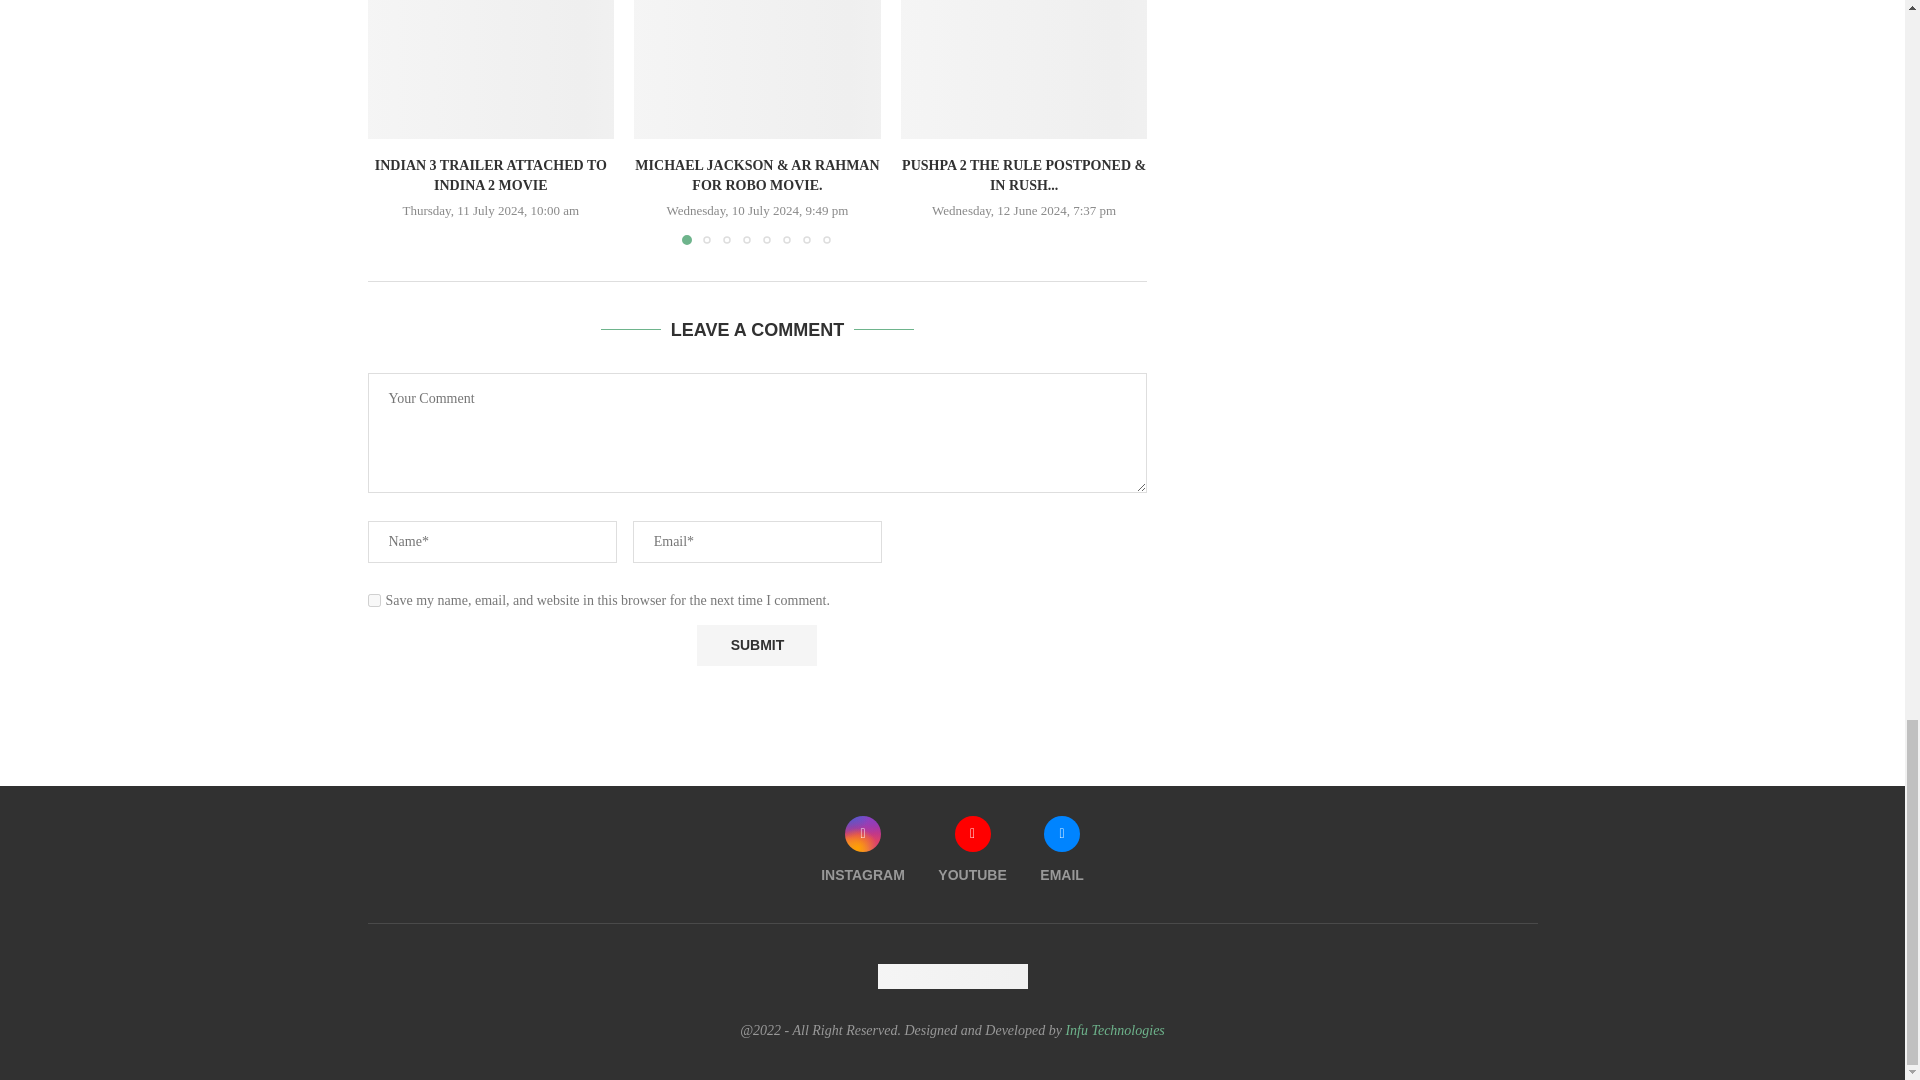  Describe the element at coordinates (756, 646) in the screenshot. I see `Submit` at that location.